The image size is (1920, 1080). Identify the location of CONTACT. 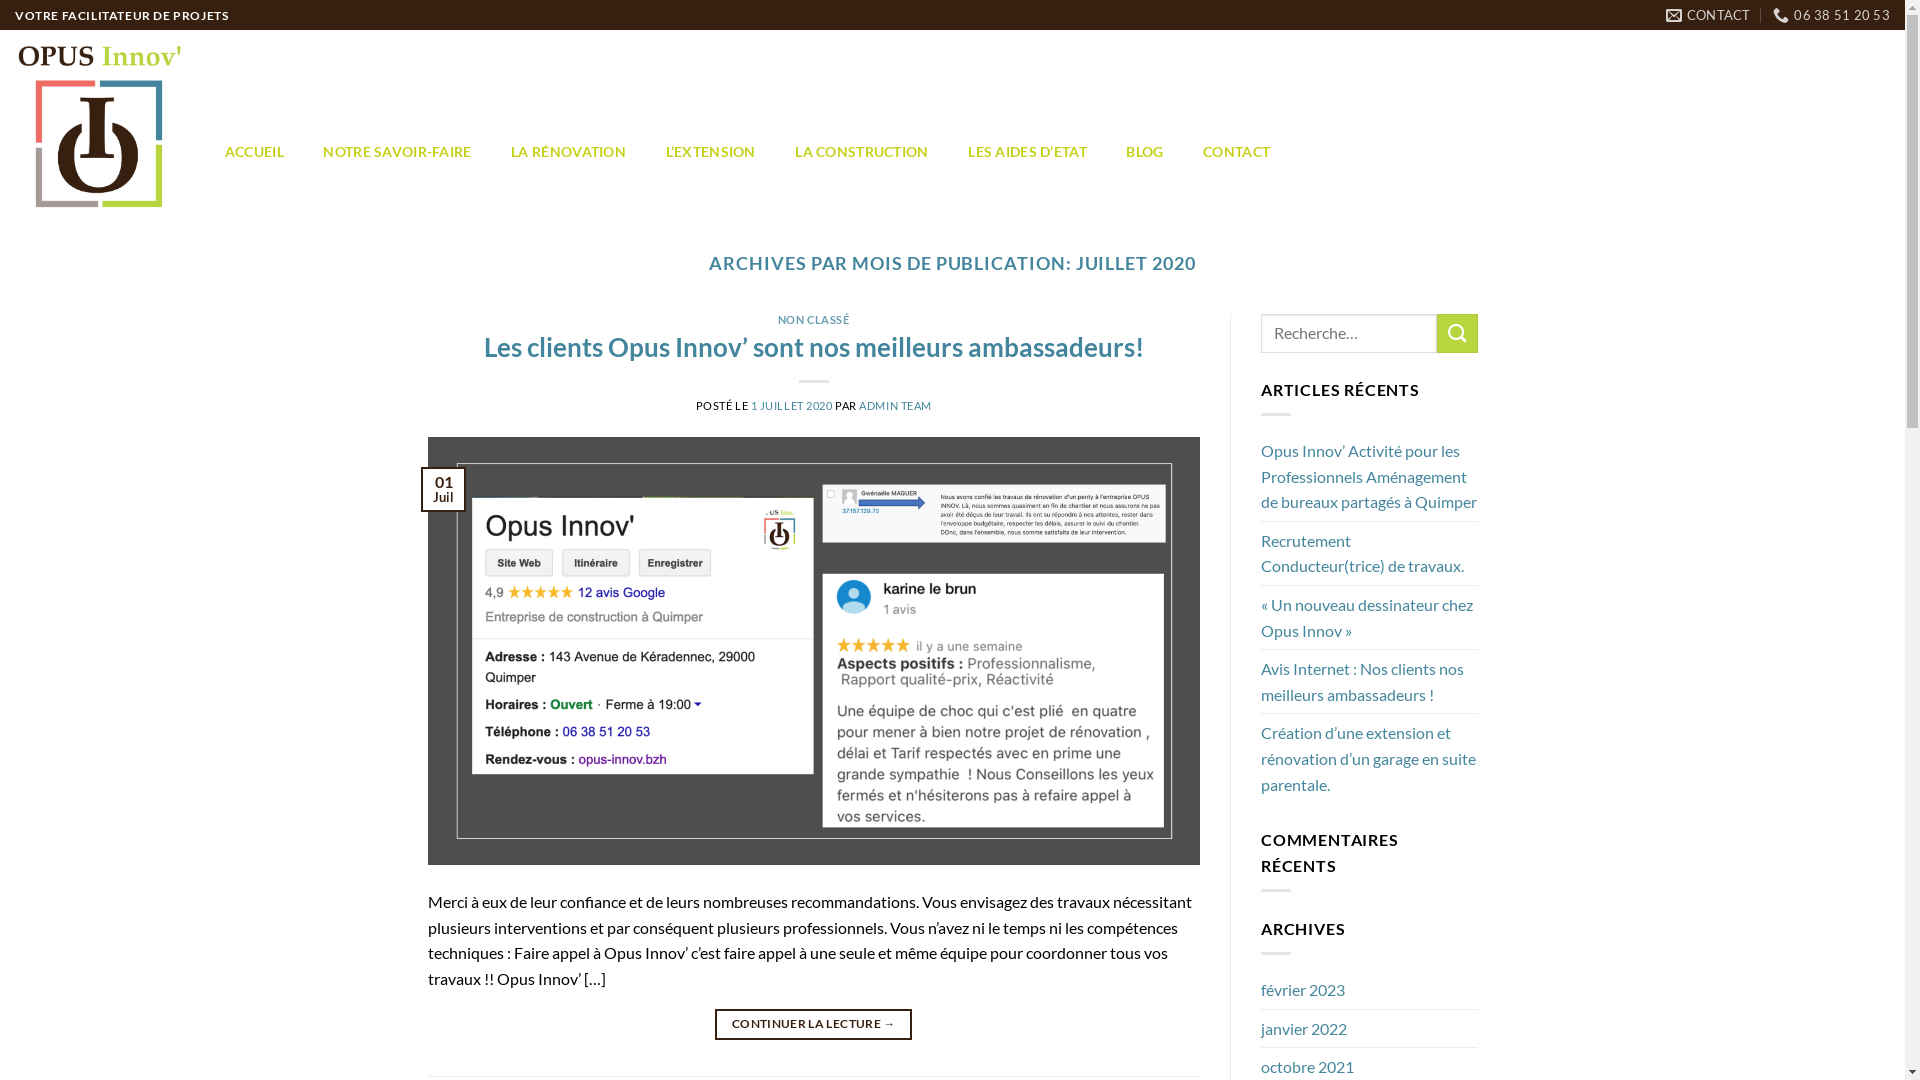
(1236, 152).